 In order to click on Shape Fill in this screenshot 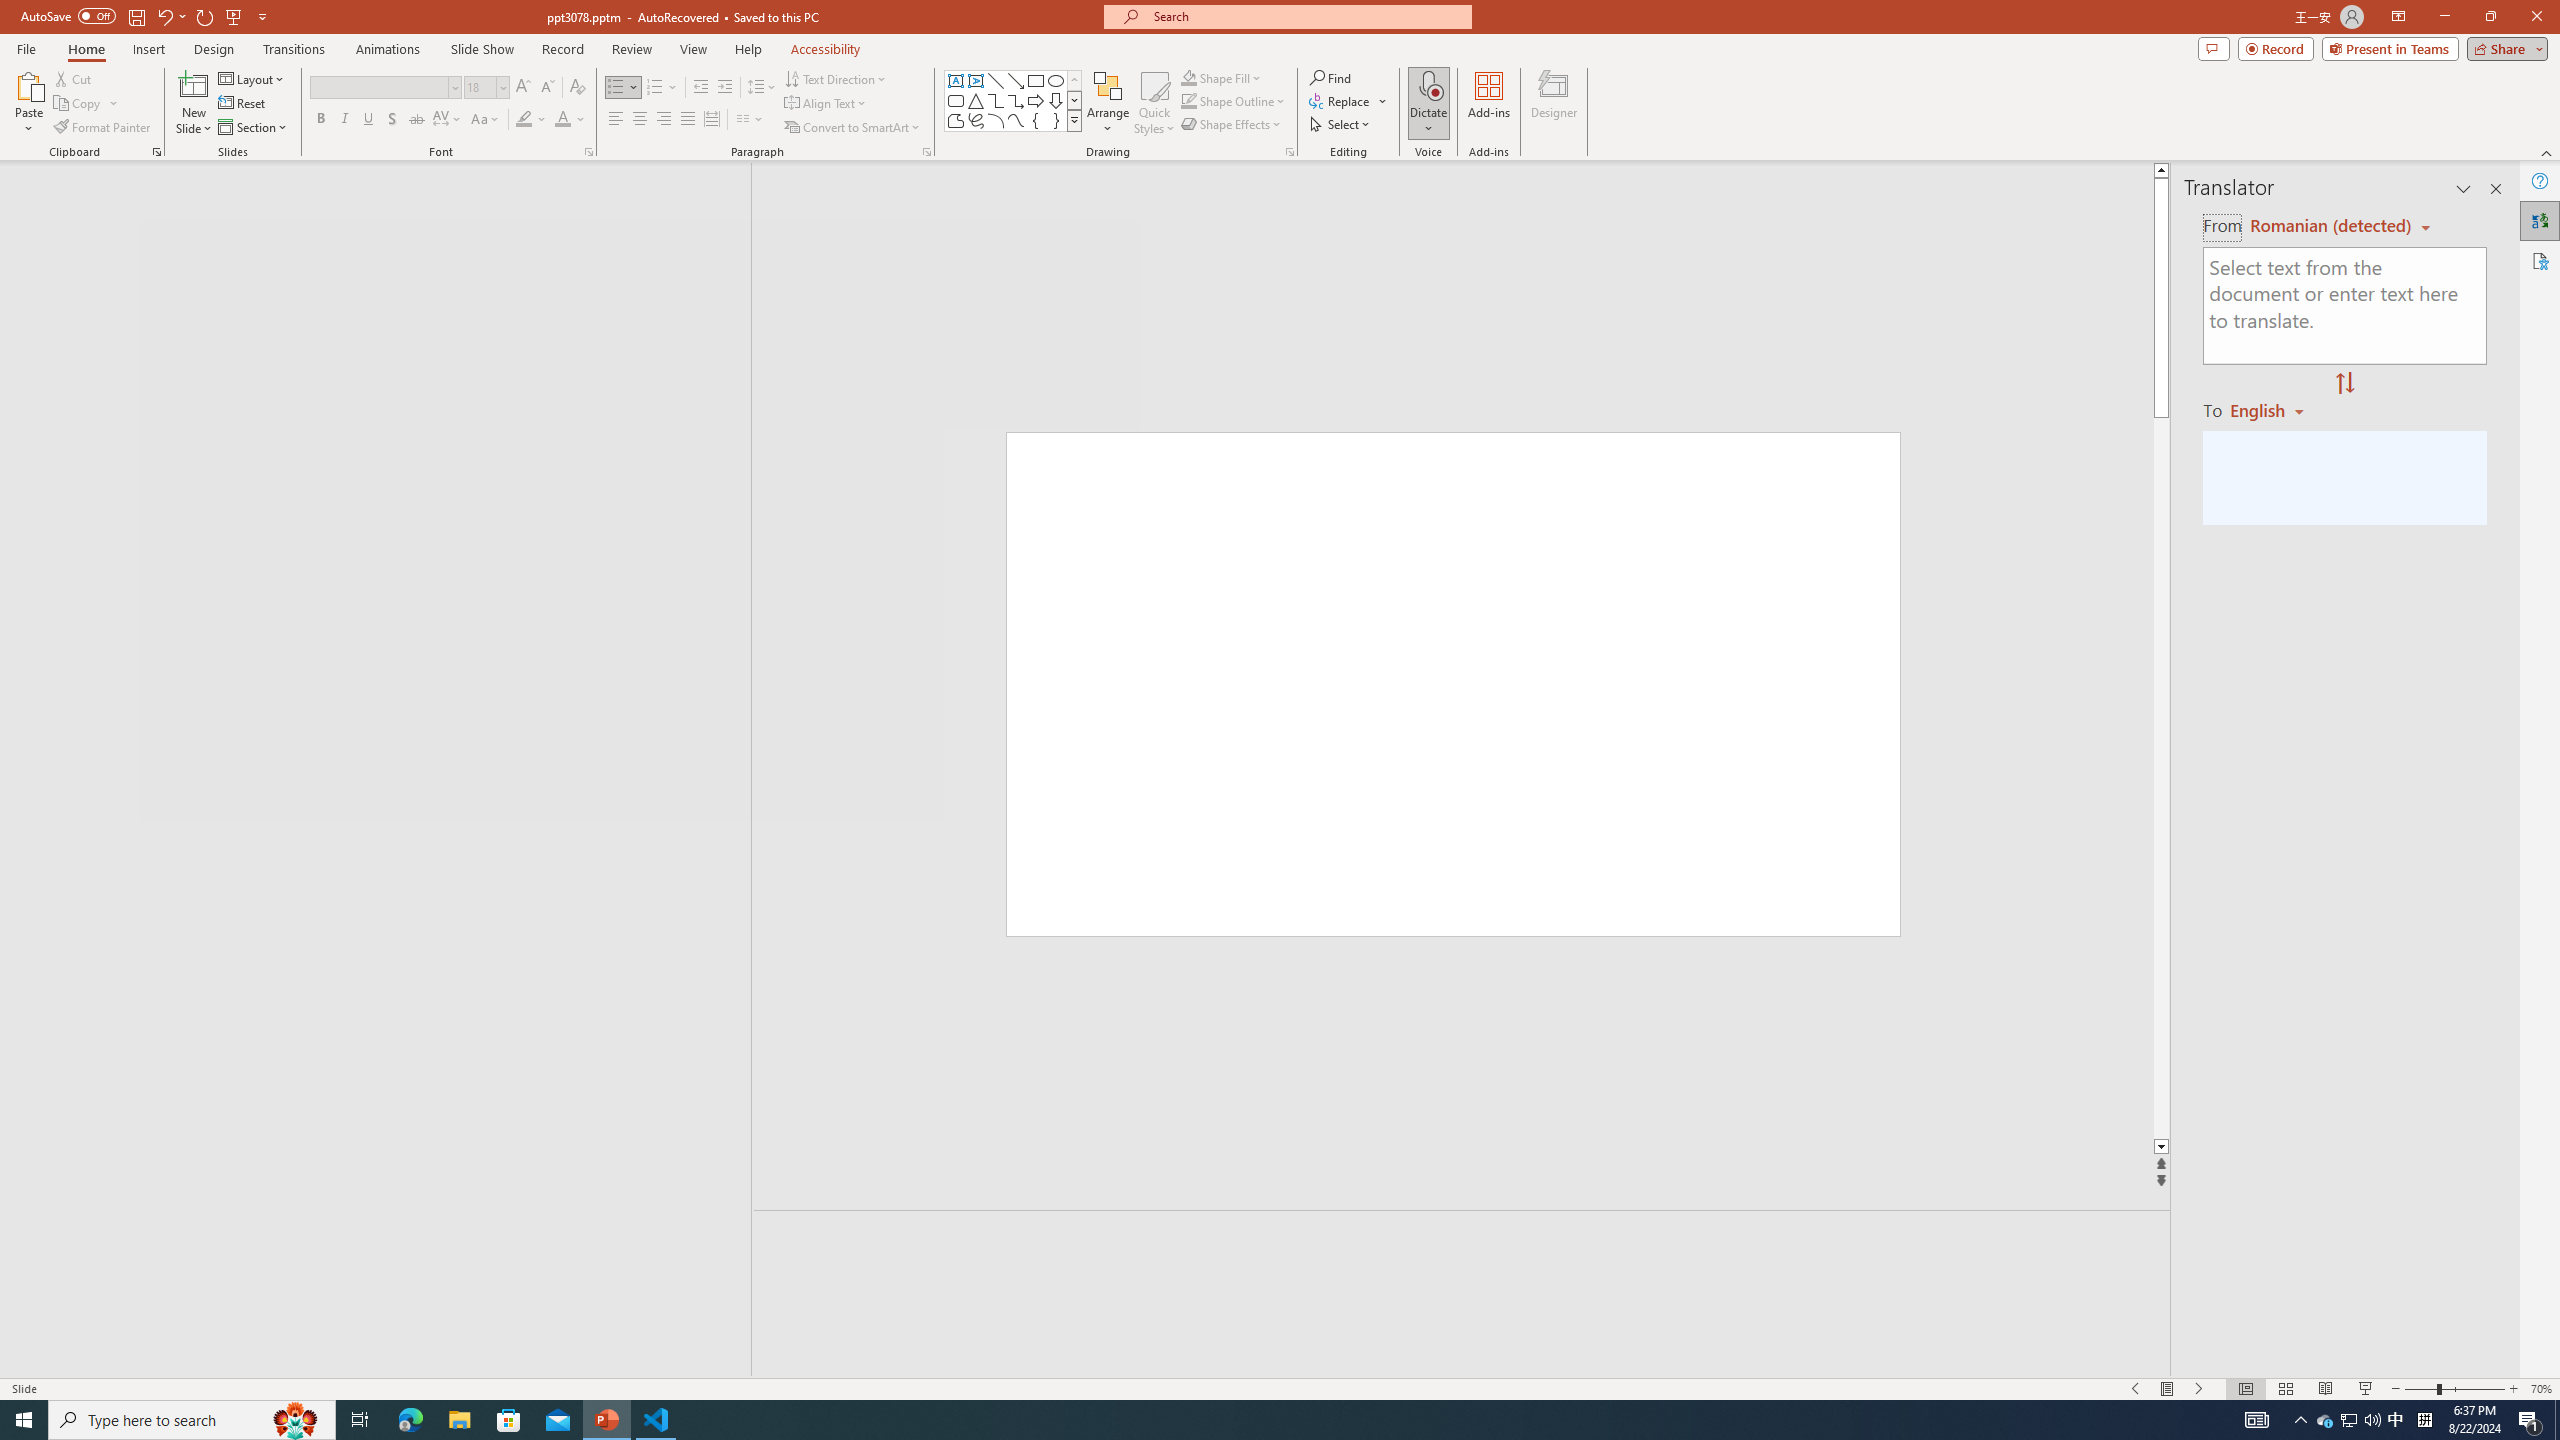, I will do `click(1222, 78)`.